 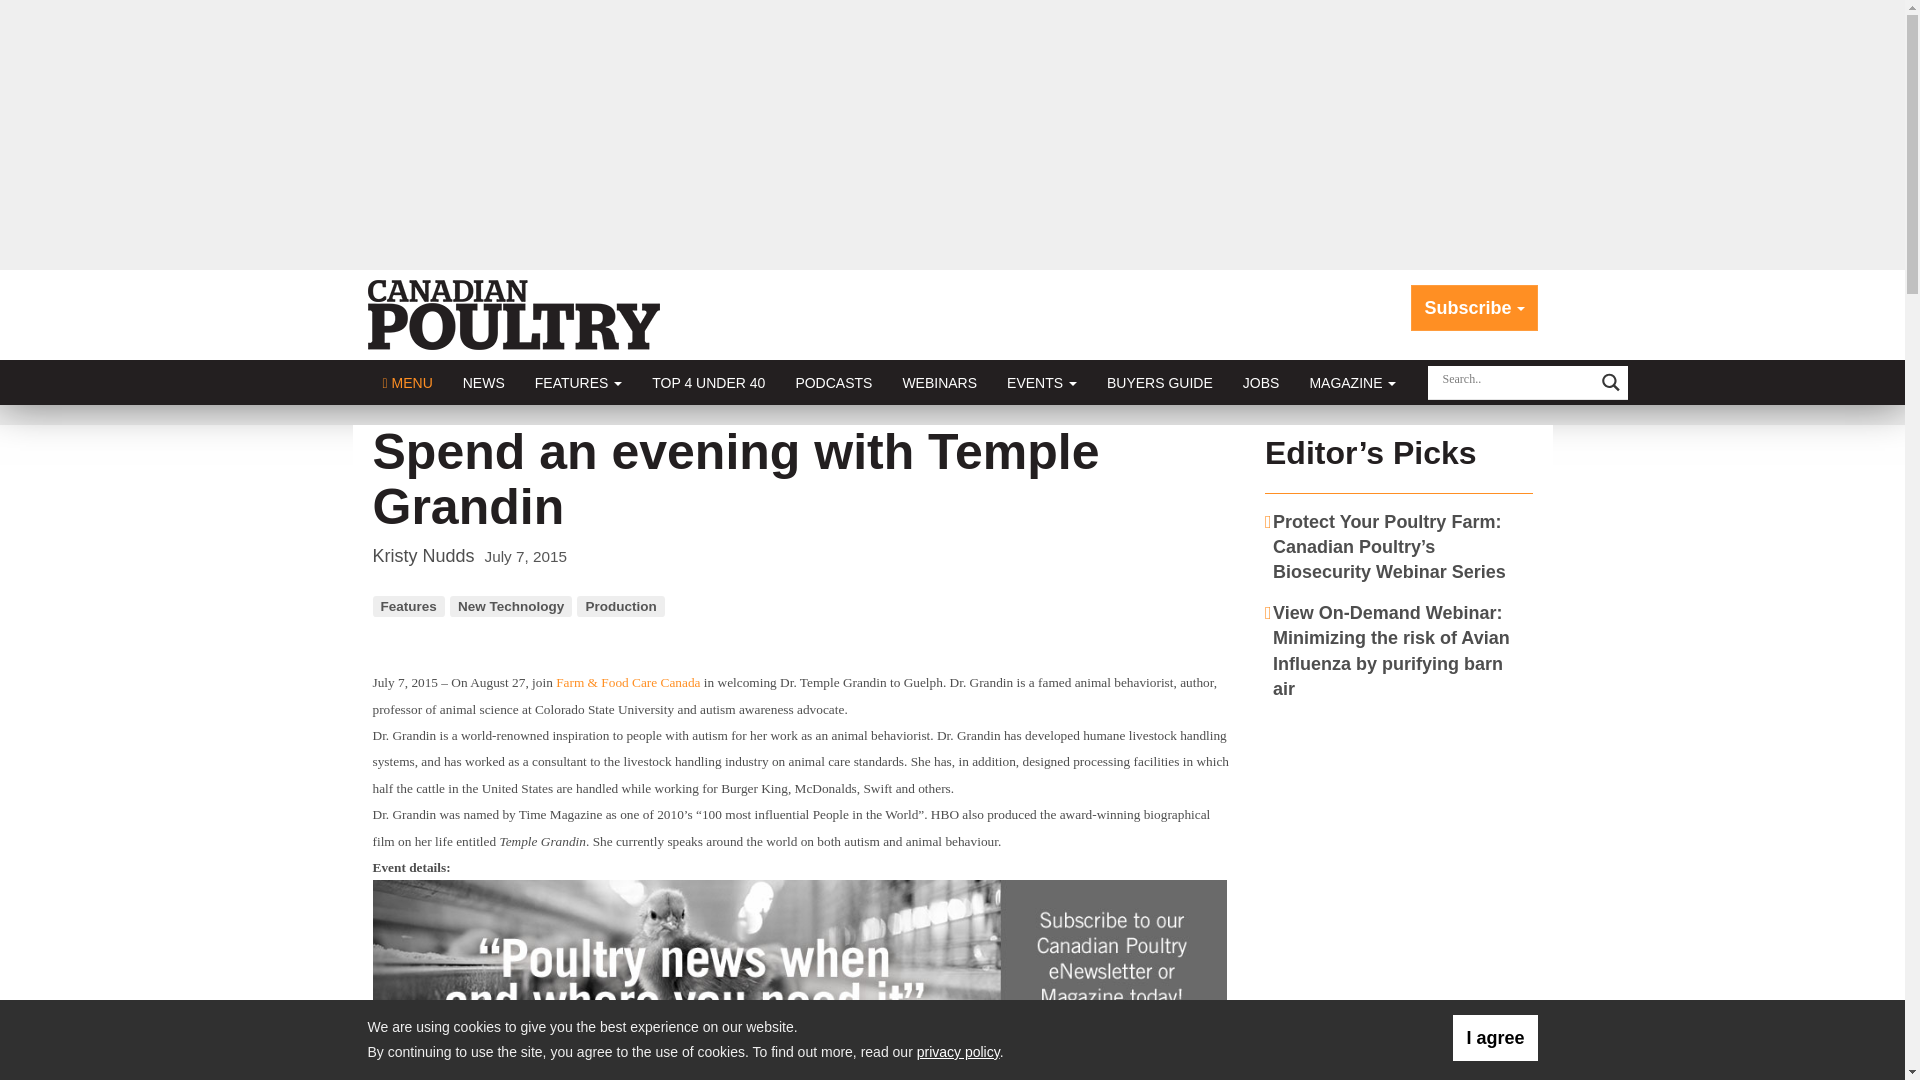 I want to click on Canadian Poultry Magazine, so click(x=514, y=314).